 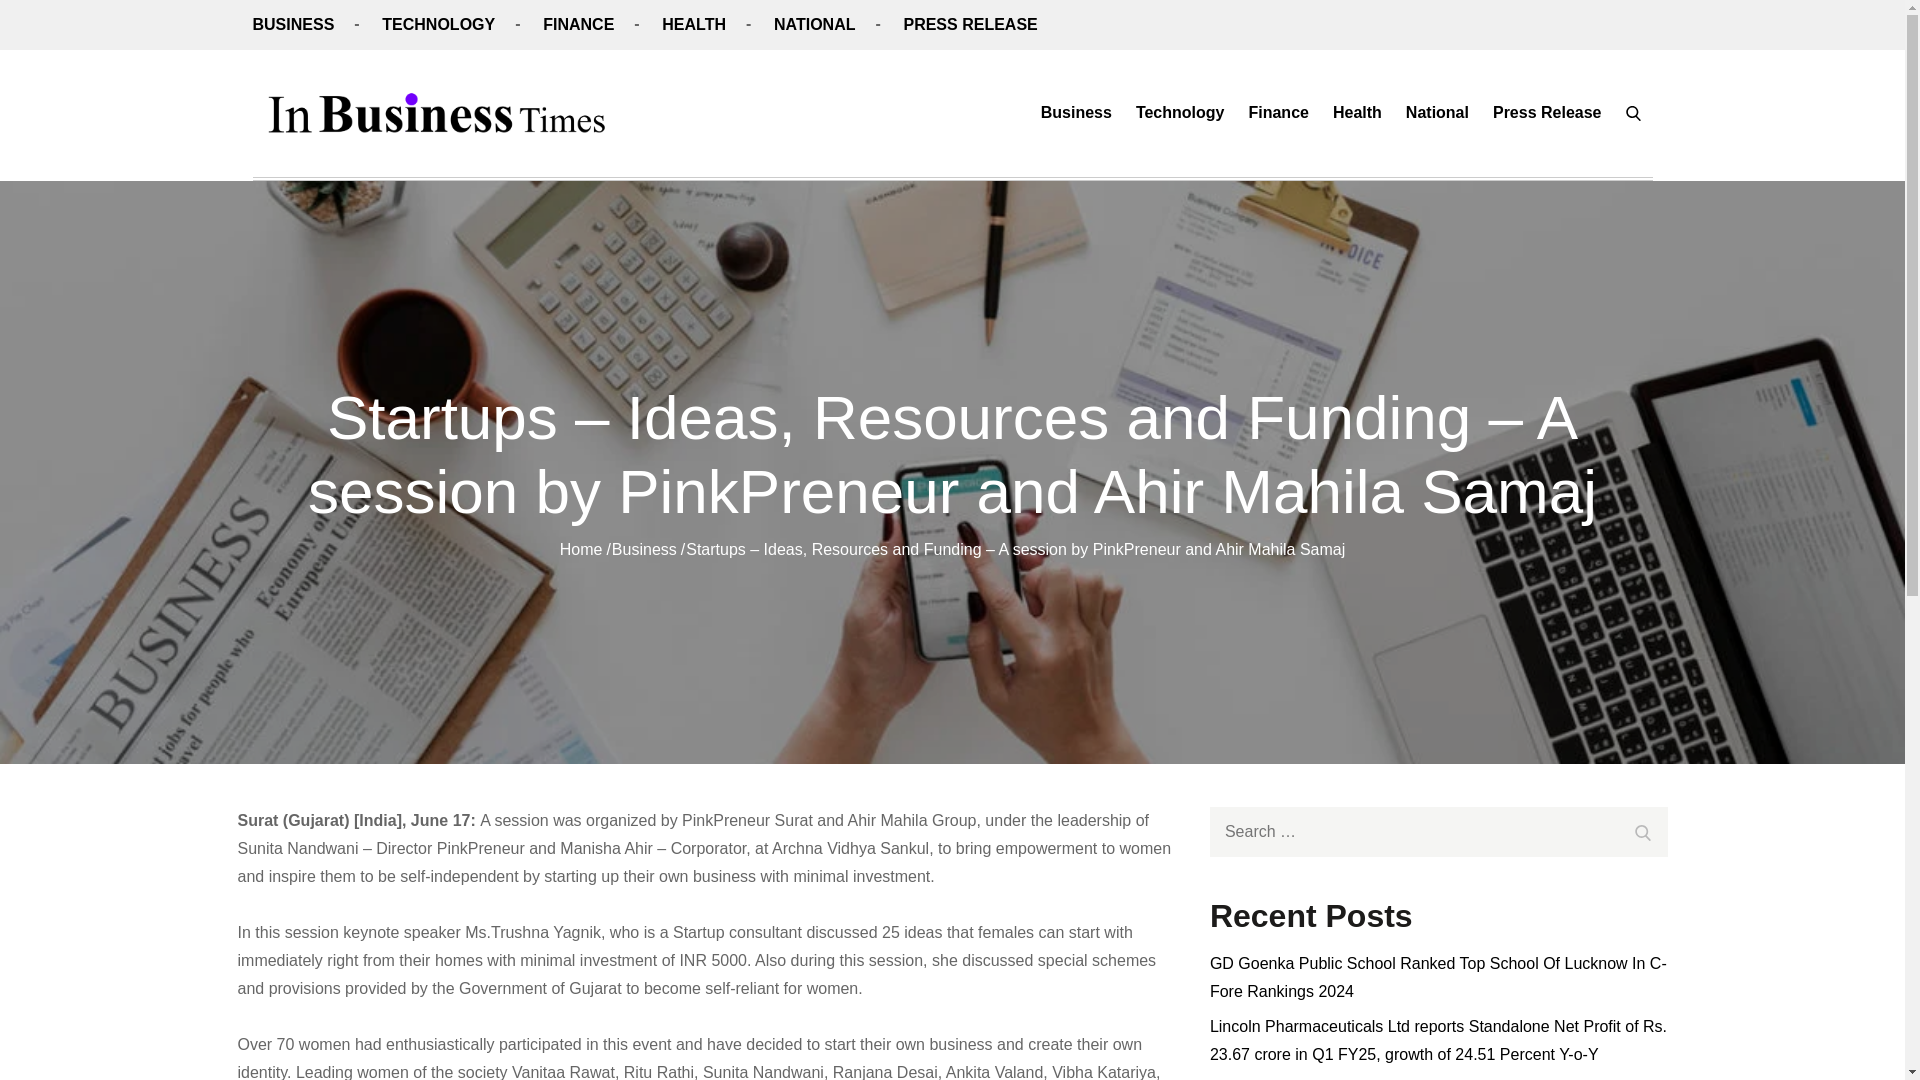 I want to click on TECHNOLOGY, so click(x=438, y=24).